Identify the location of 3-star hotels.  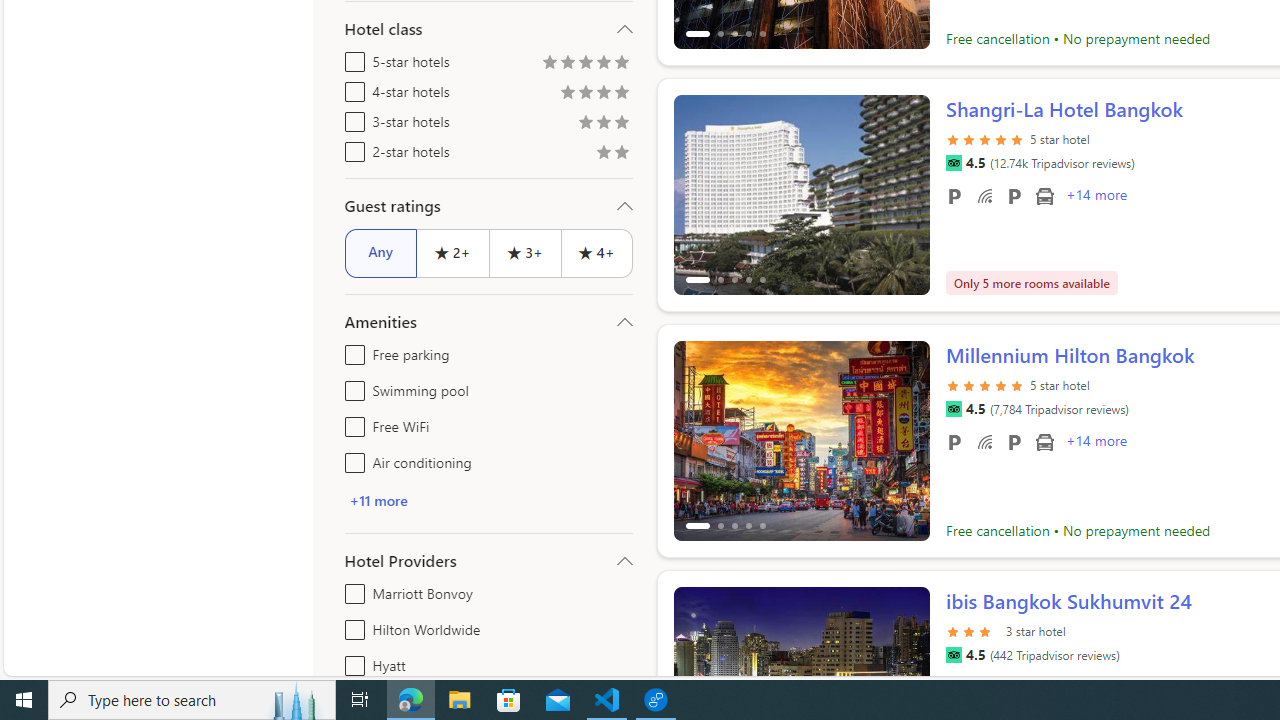
(351, 118).